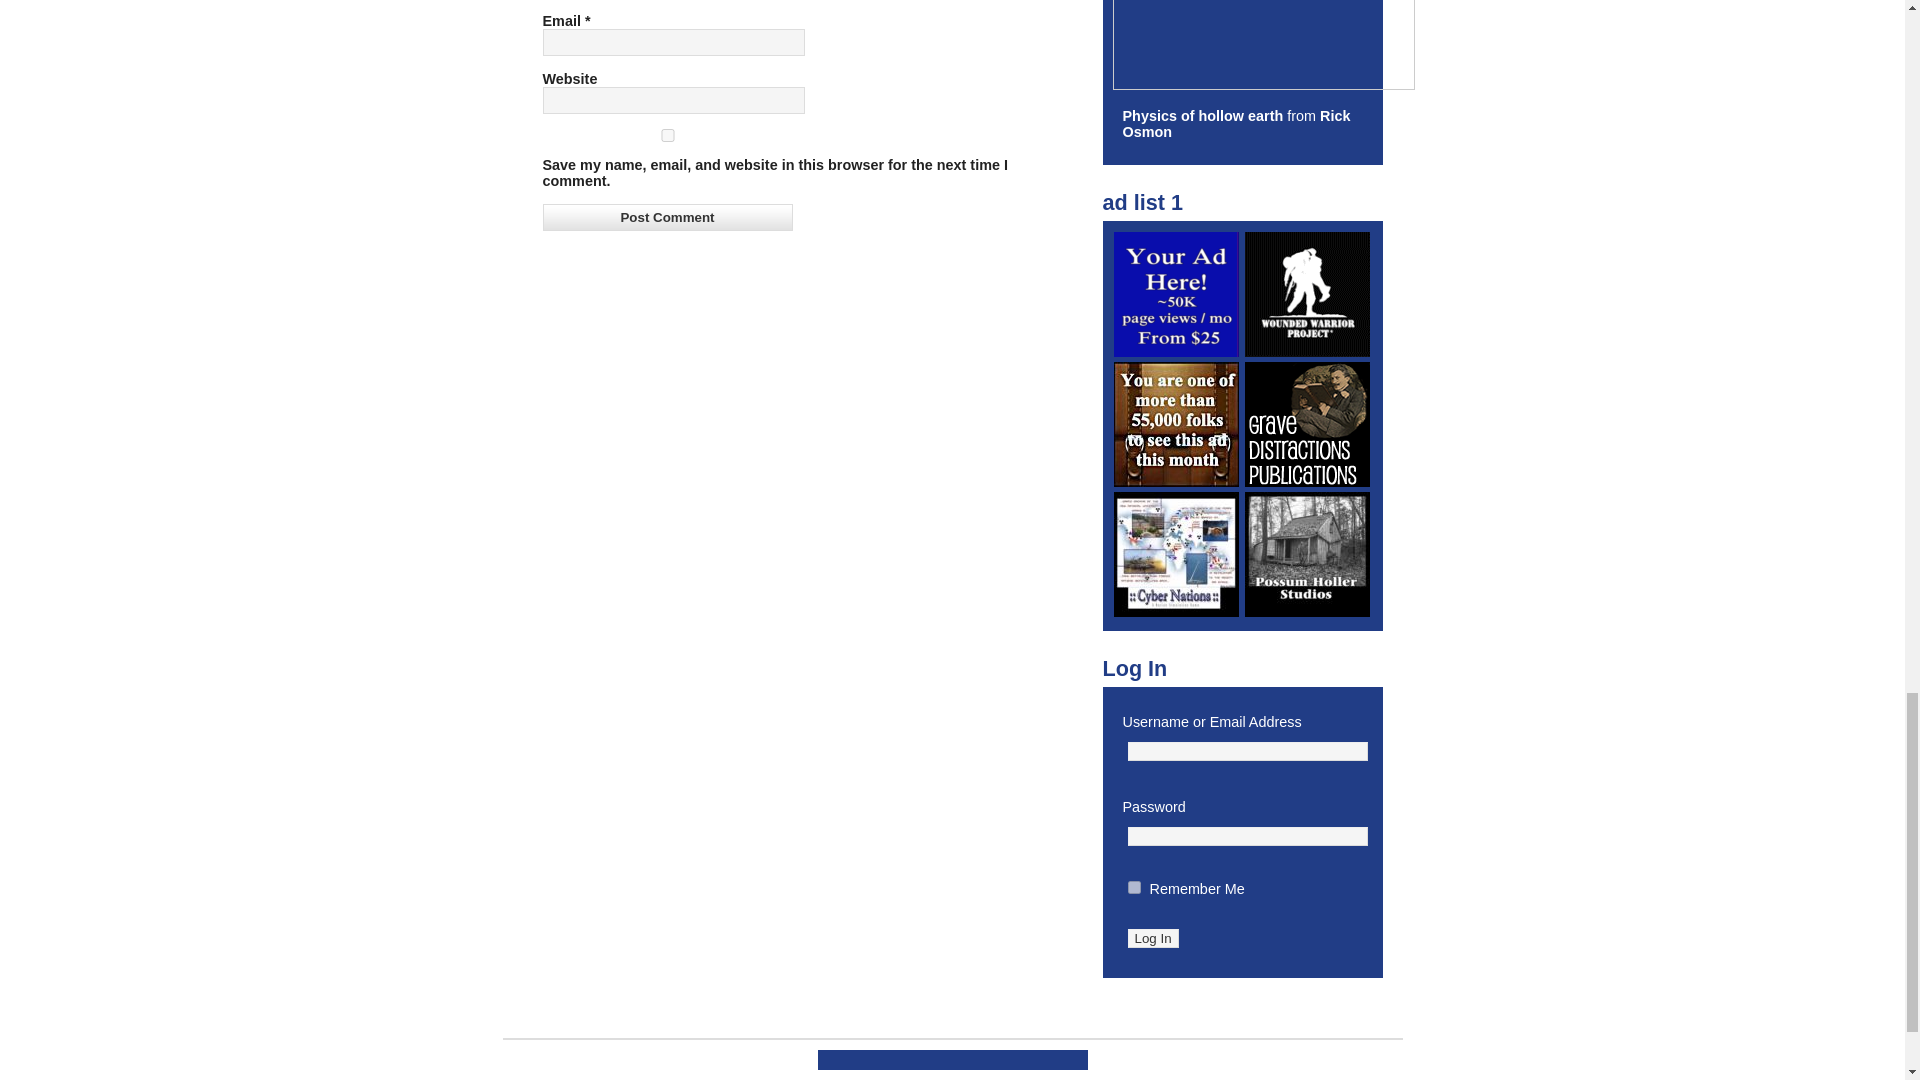  What do you see at coordinates (1202, 116) in the screenshot?
I see `Physics of Hollow Earth` at bounding box center [1202, 116].